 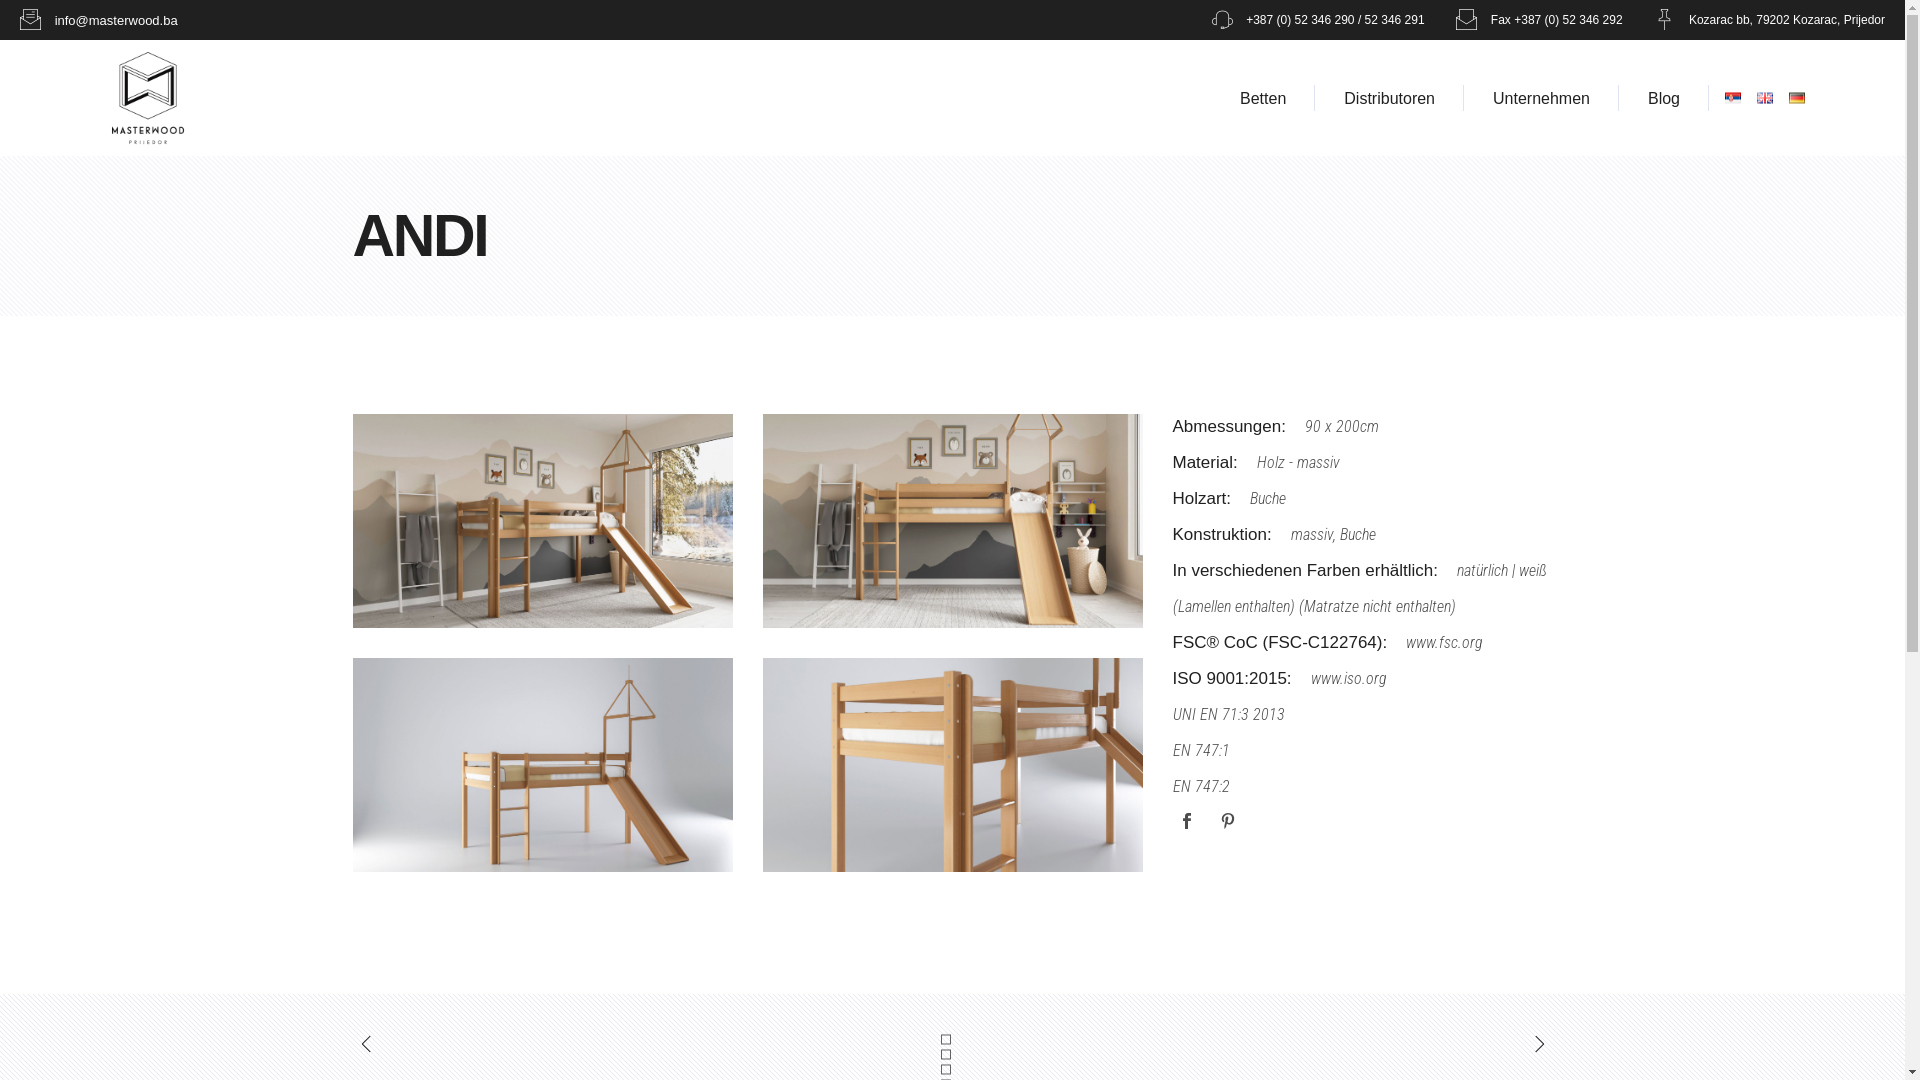 I want to click on Fax +387 (0) 52 346 292, so click(x=1539, y=20).